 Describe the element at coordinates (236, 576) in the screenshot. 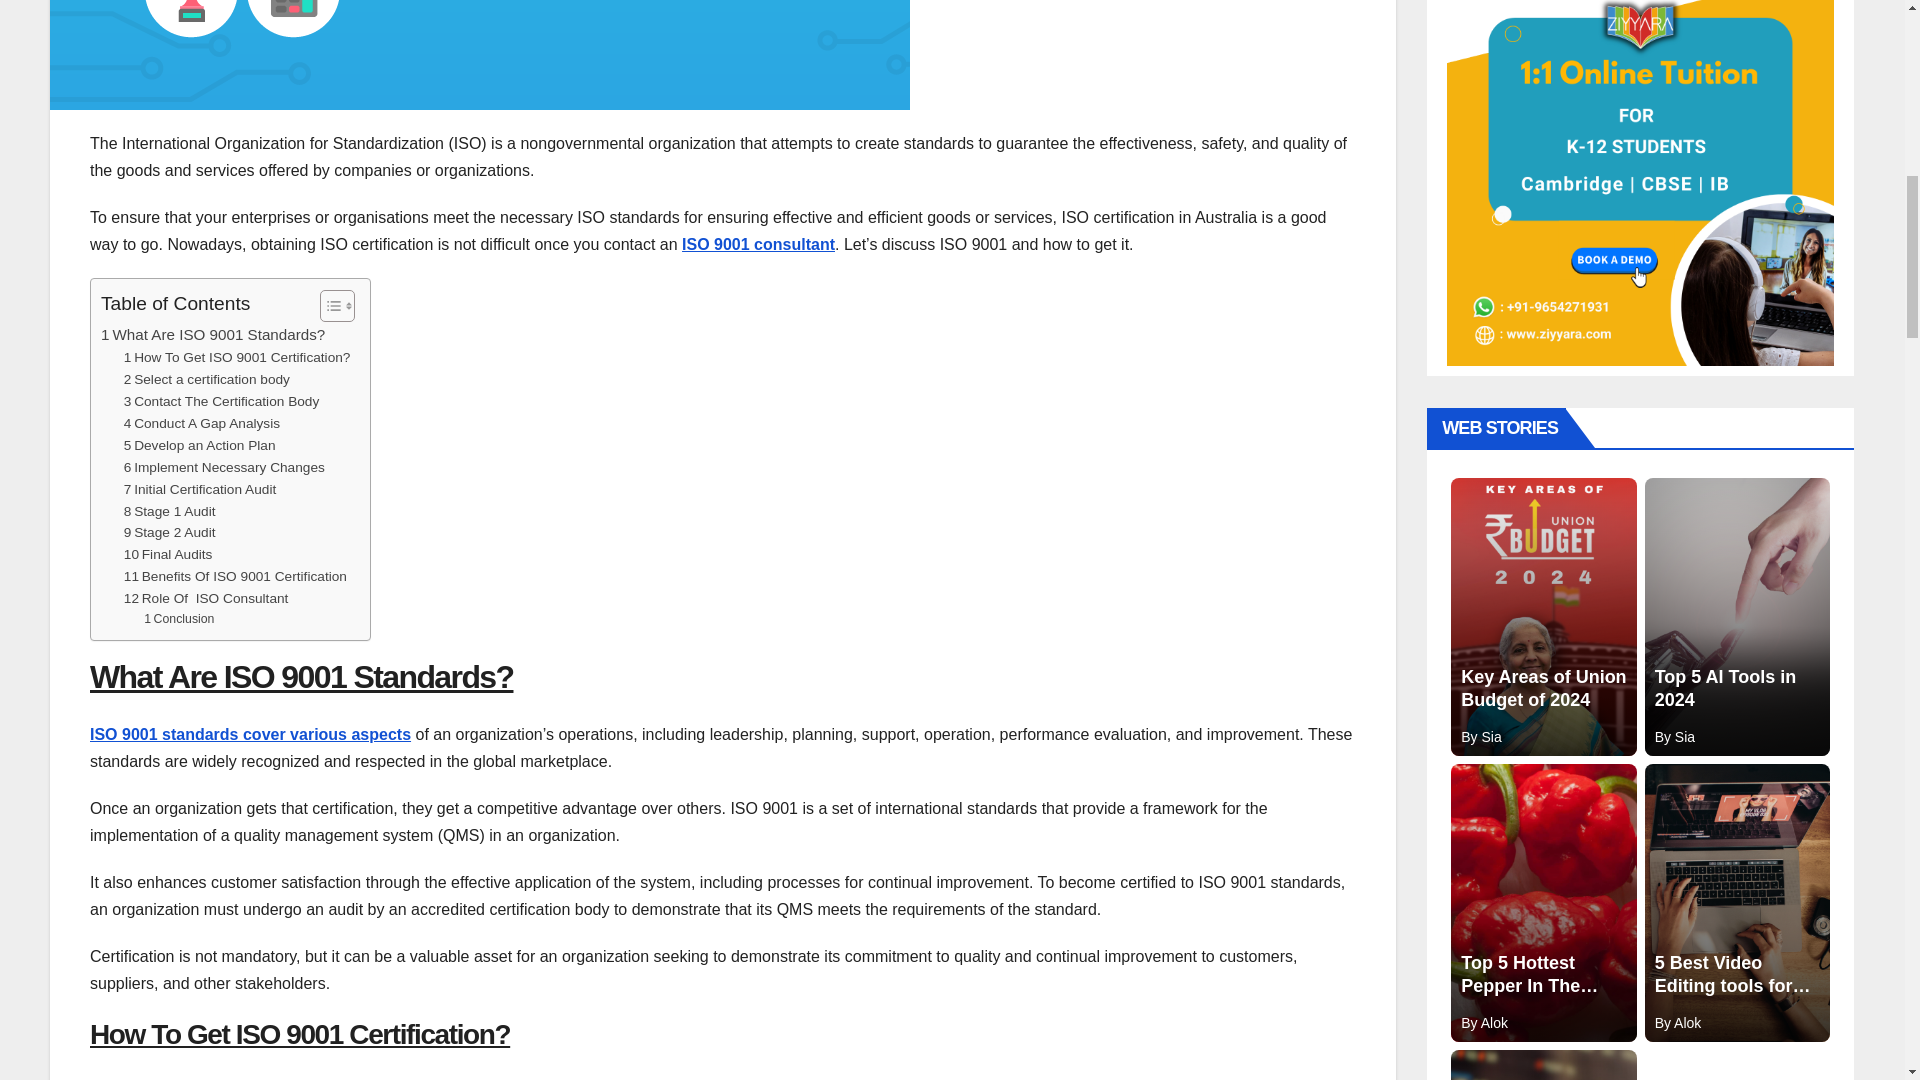

I see `Benefits Of ISO 9001 Certification` at that location.